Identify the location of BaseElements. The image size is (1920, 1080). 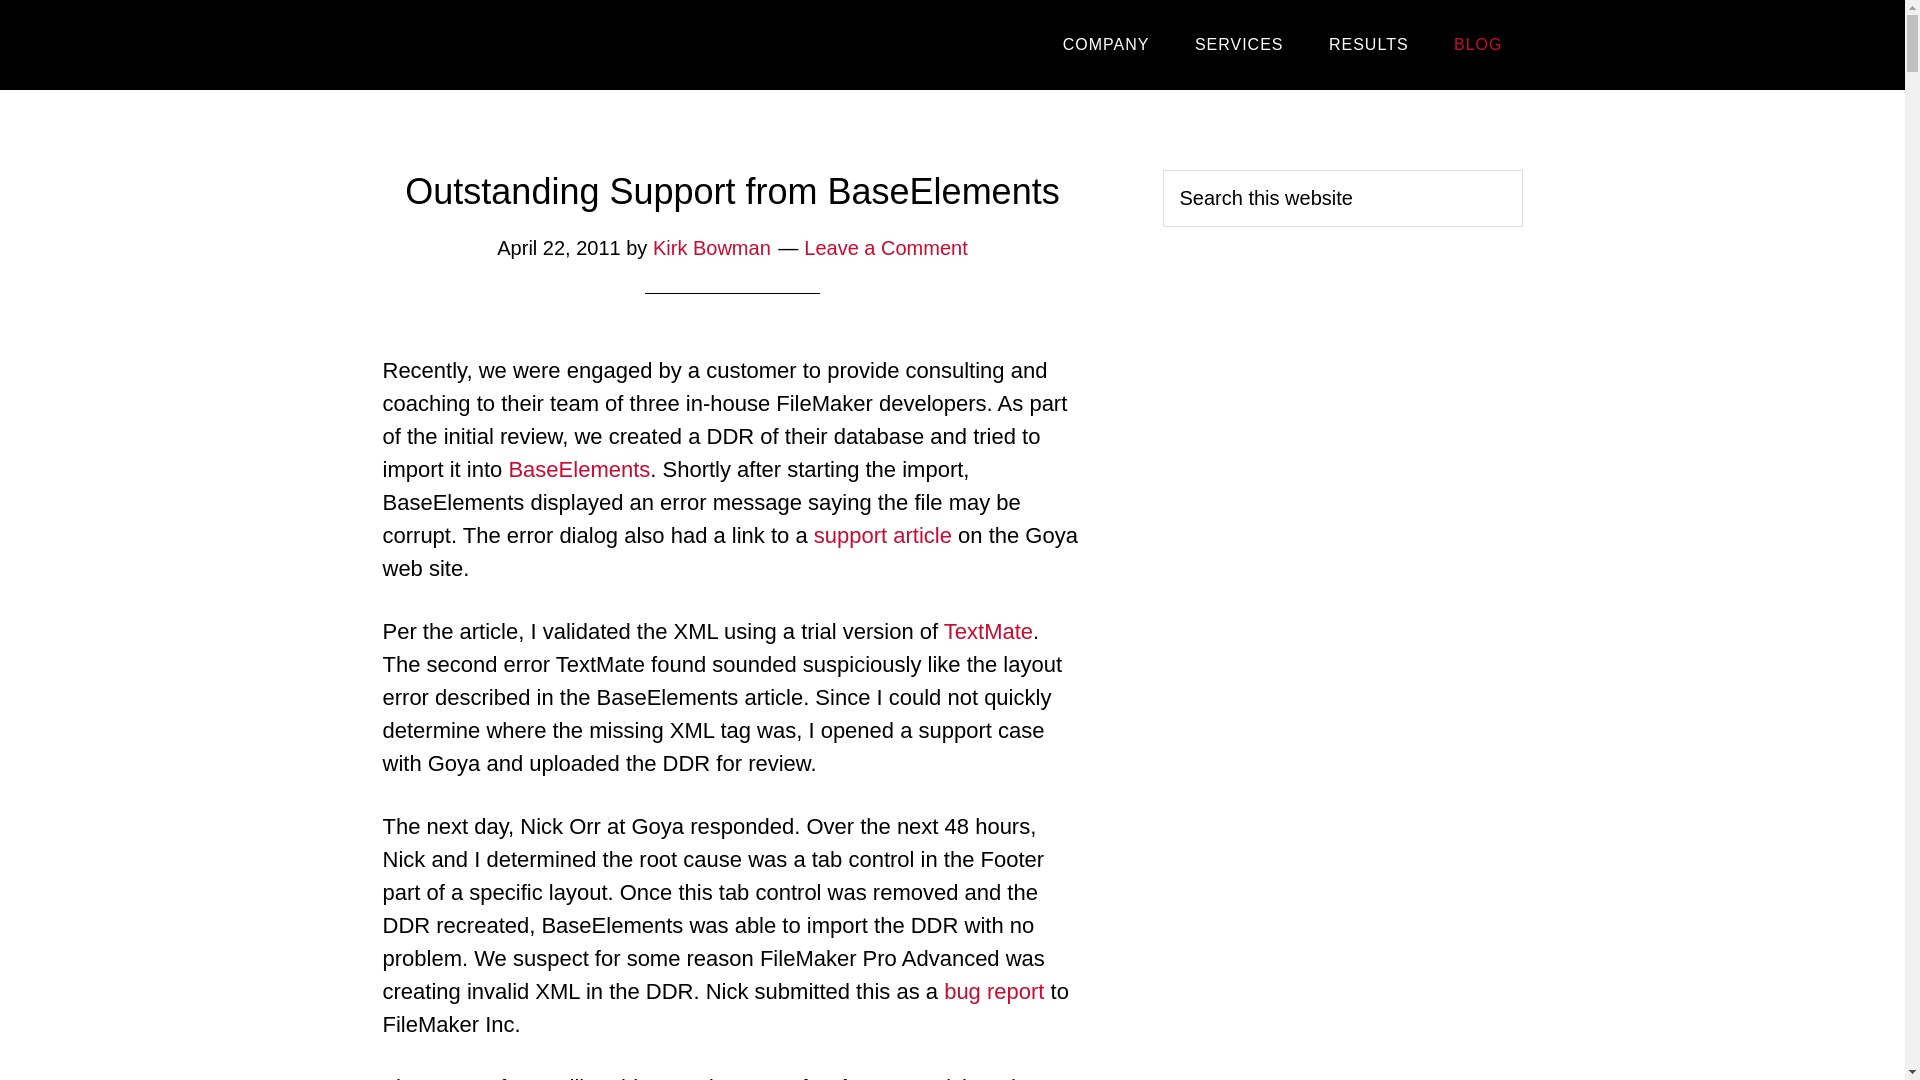
(579, 468).